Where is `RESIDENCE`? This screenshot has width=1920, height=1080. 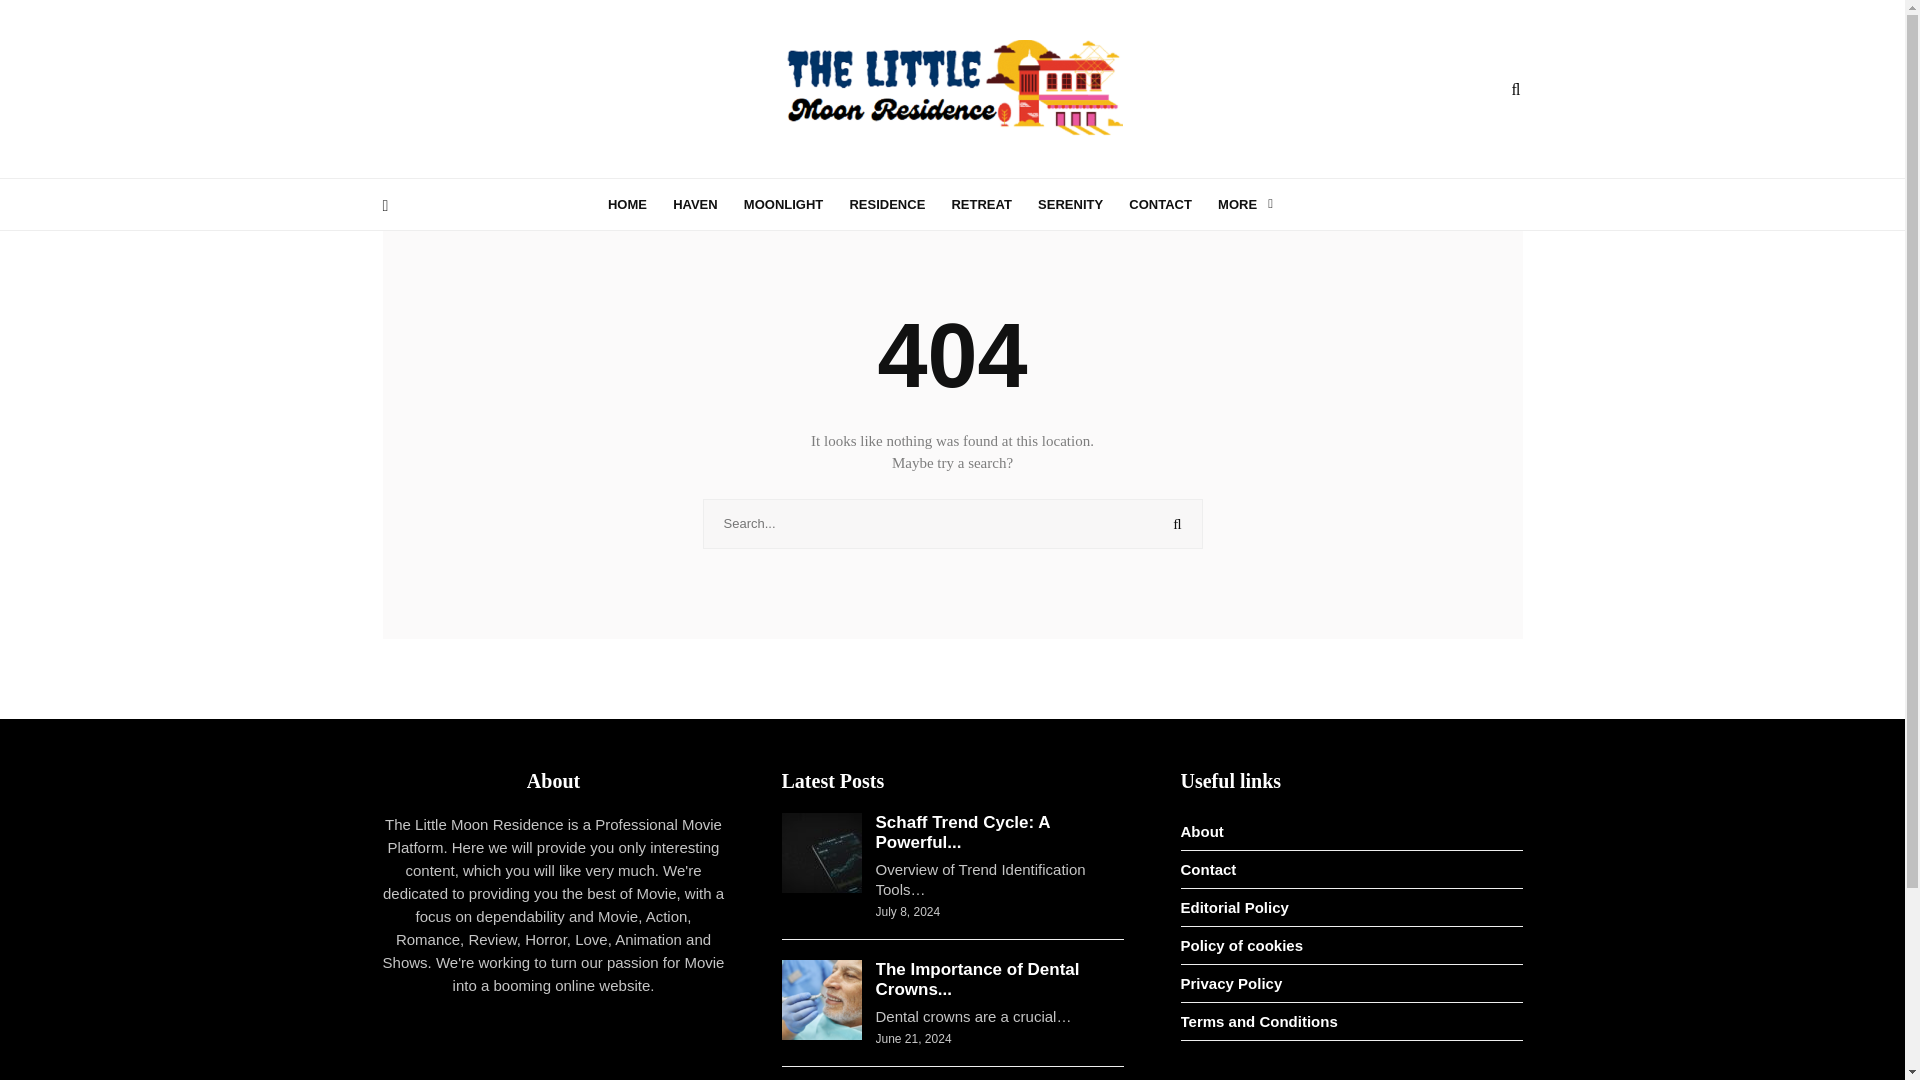 RESIDENCE is located at coordinates (897, 202).